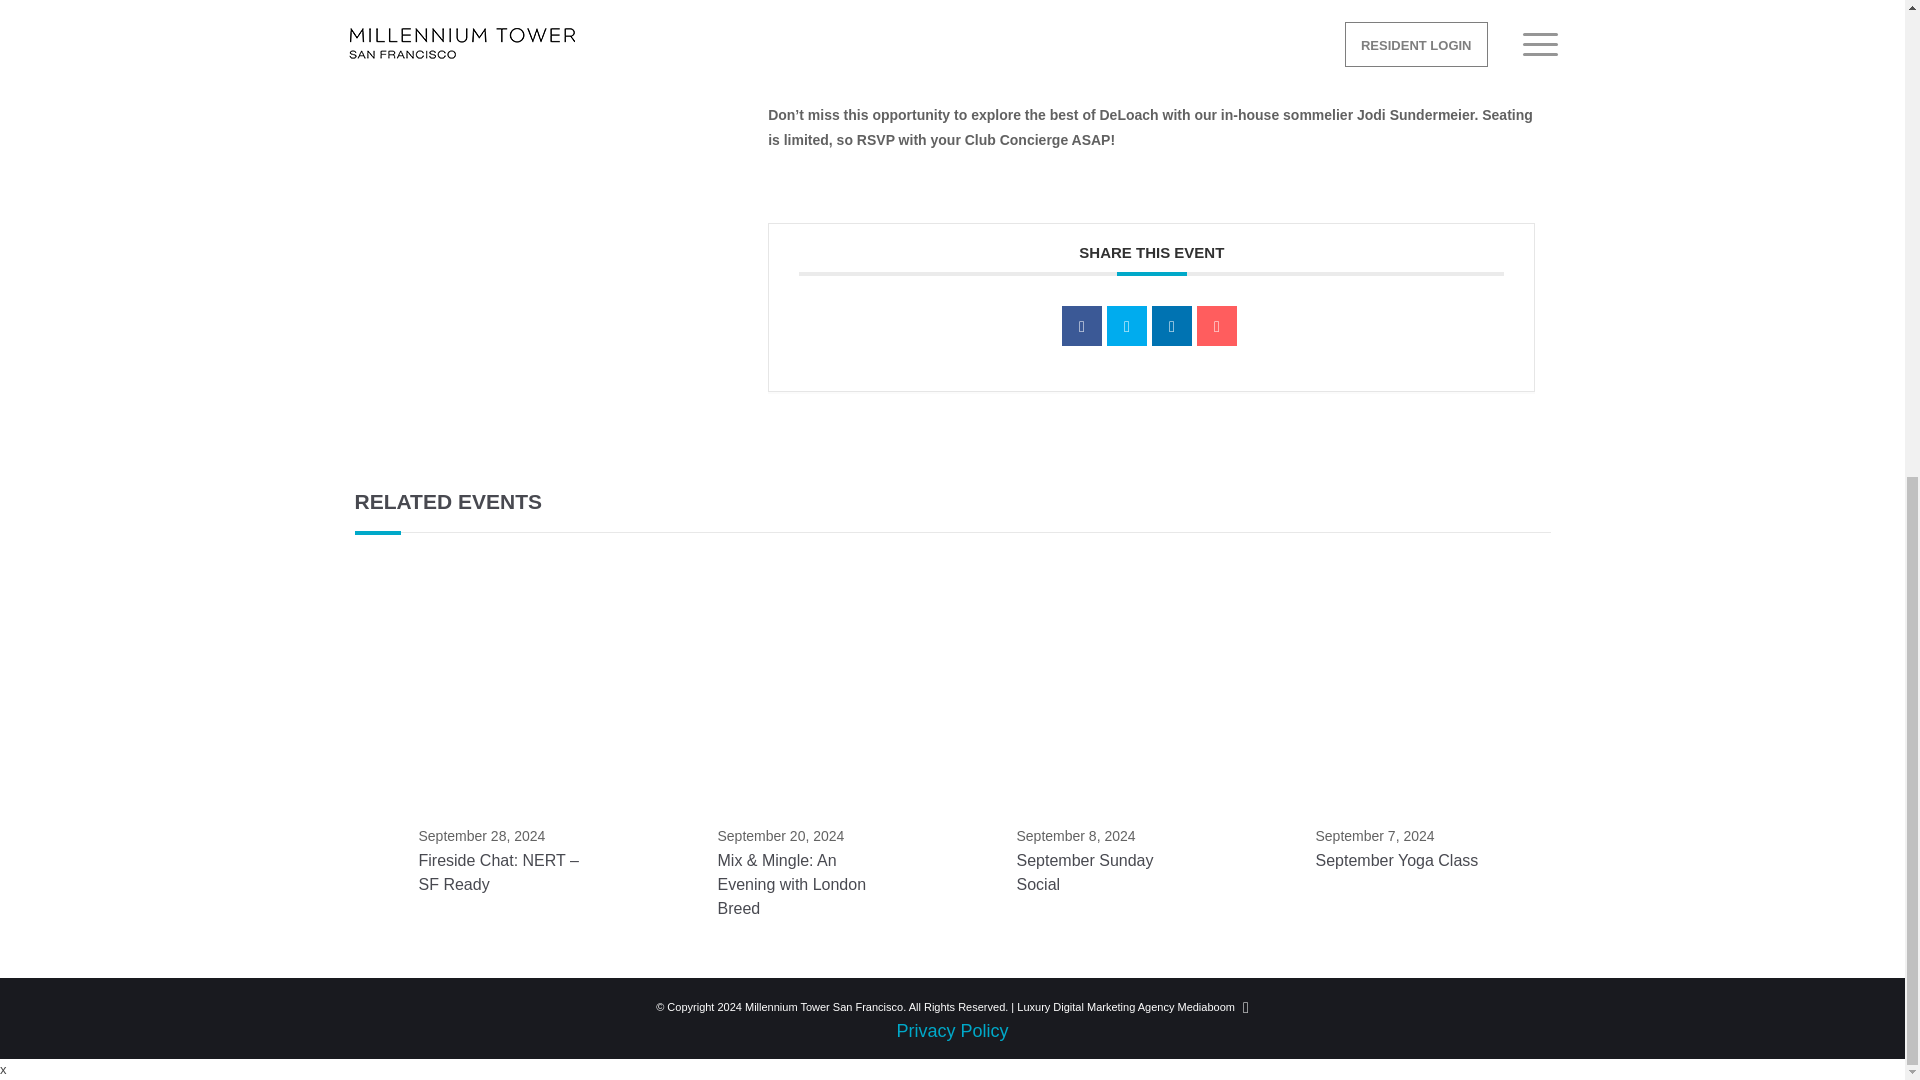  I want to click on Linkedin, so click(1172, 325).